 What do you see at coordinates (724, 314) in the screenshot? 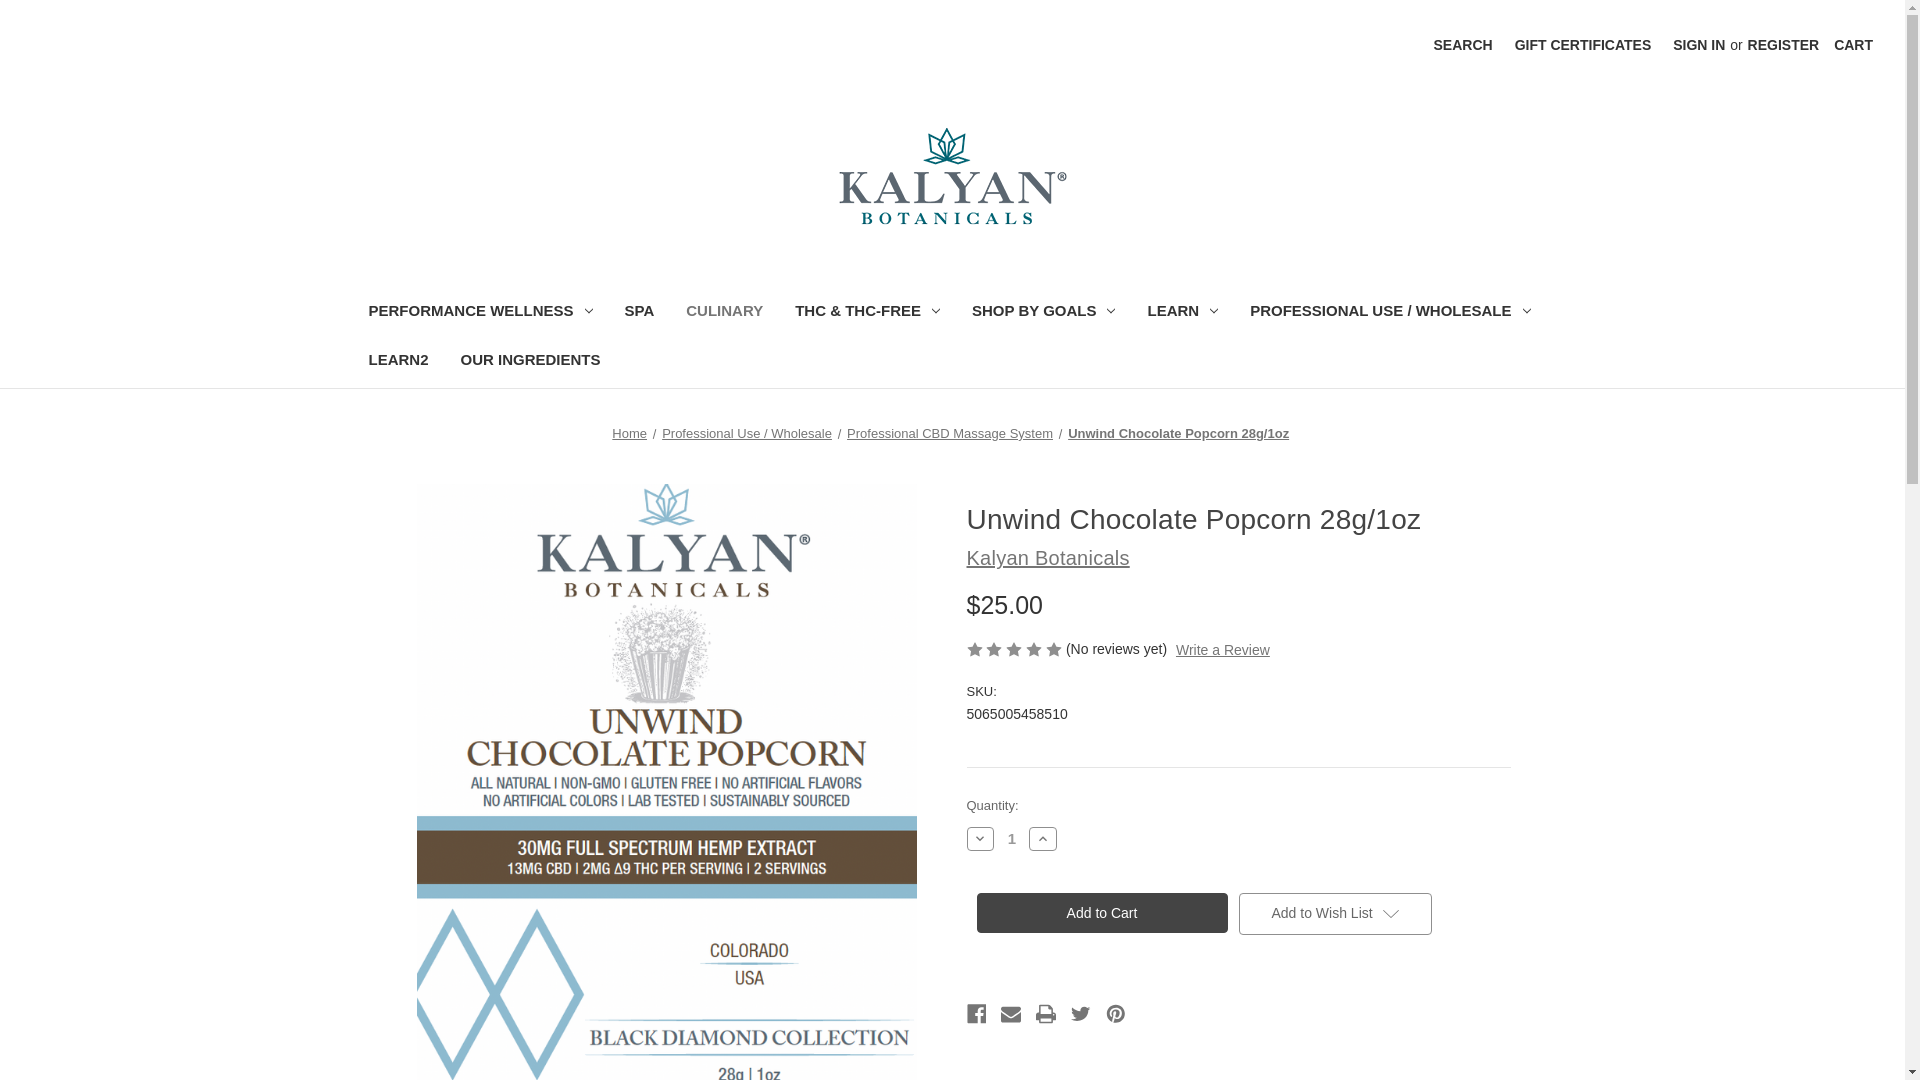
I see `CULINARY` at bounding box center [724, 314].